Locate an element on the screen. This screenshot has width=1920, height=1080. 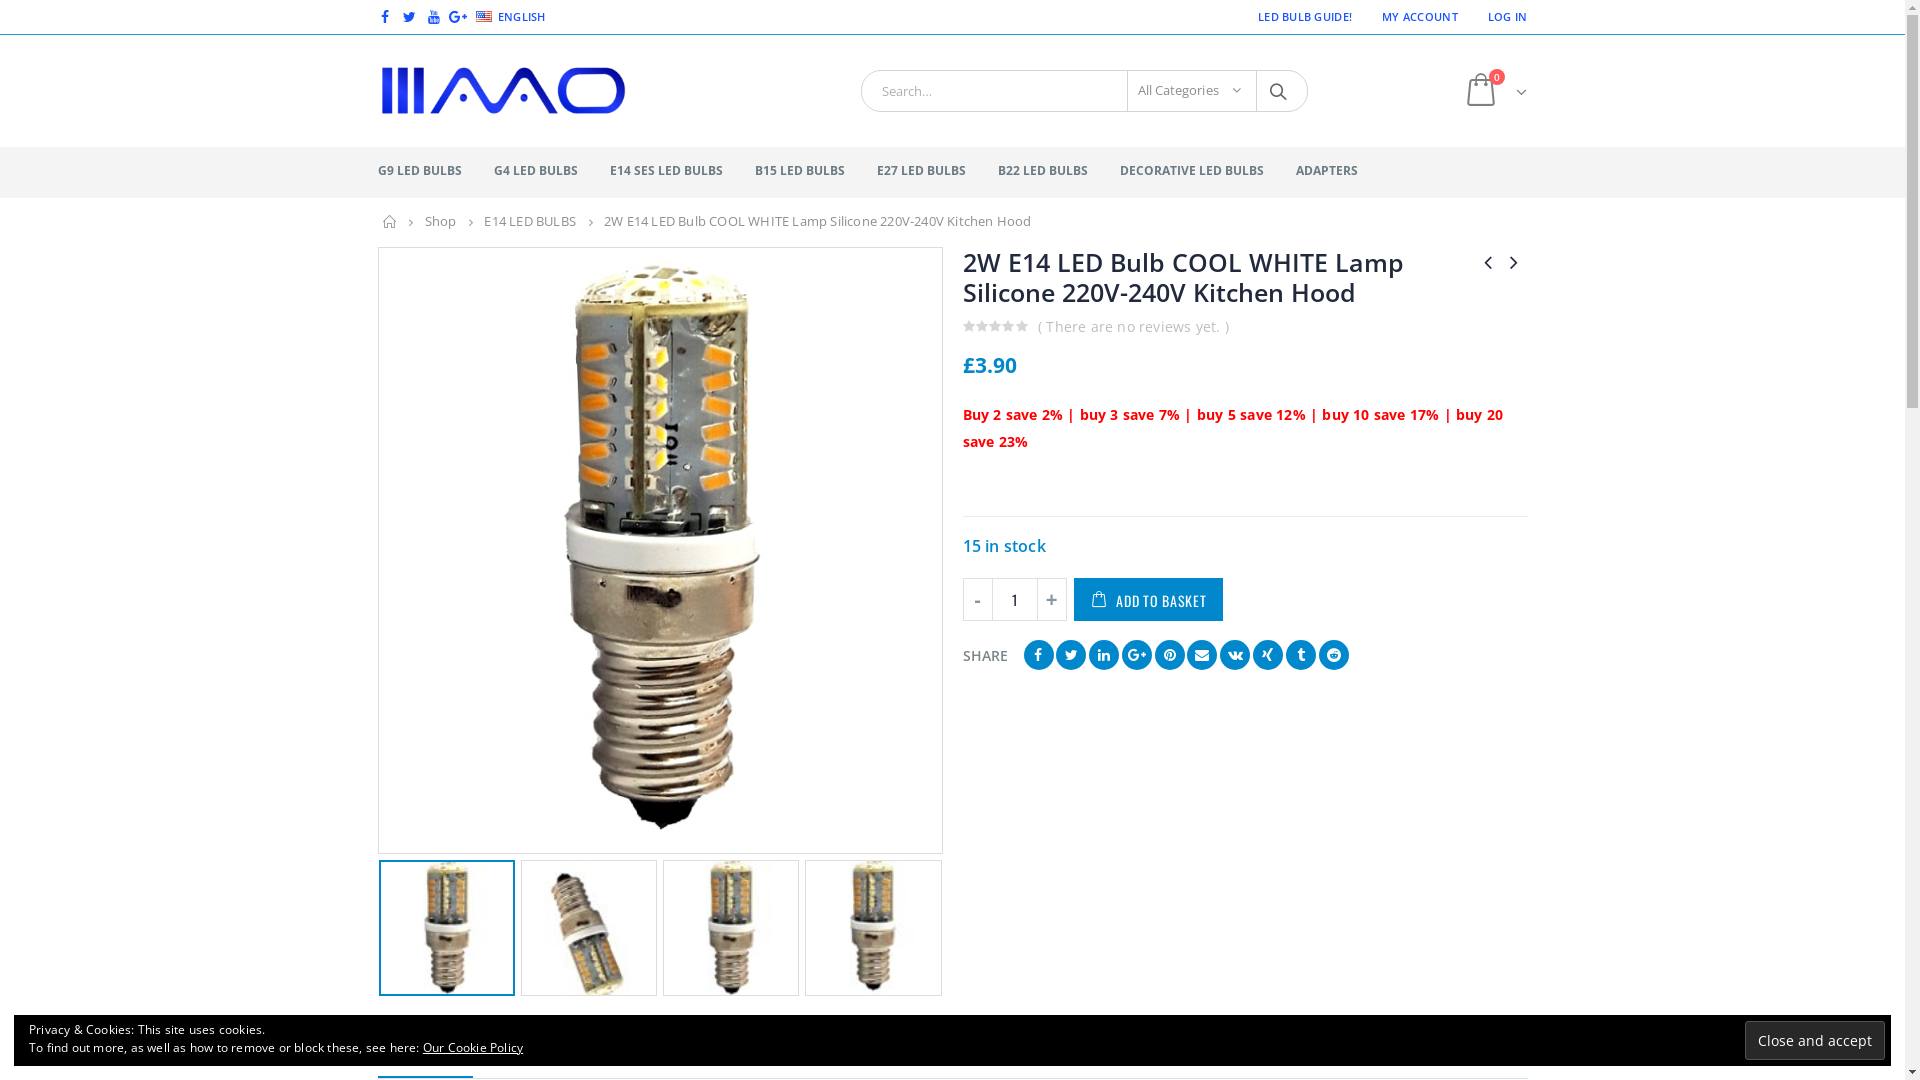
Google + is located at coordinates (1137, 655).